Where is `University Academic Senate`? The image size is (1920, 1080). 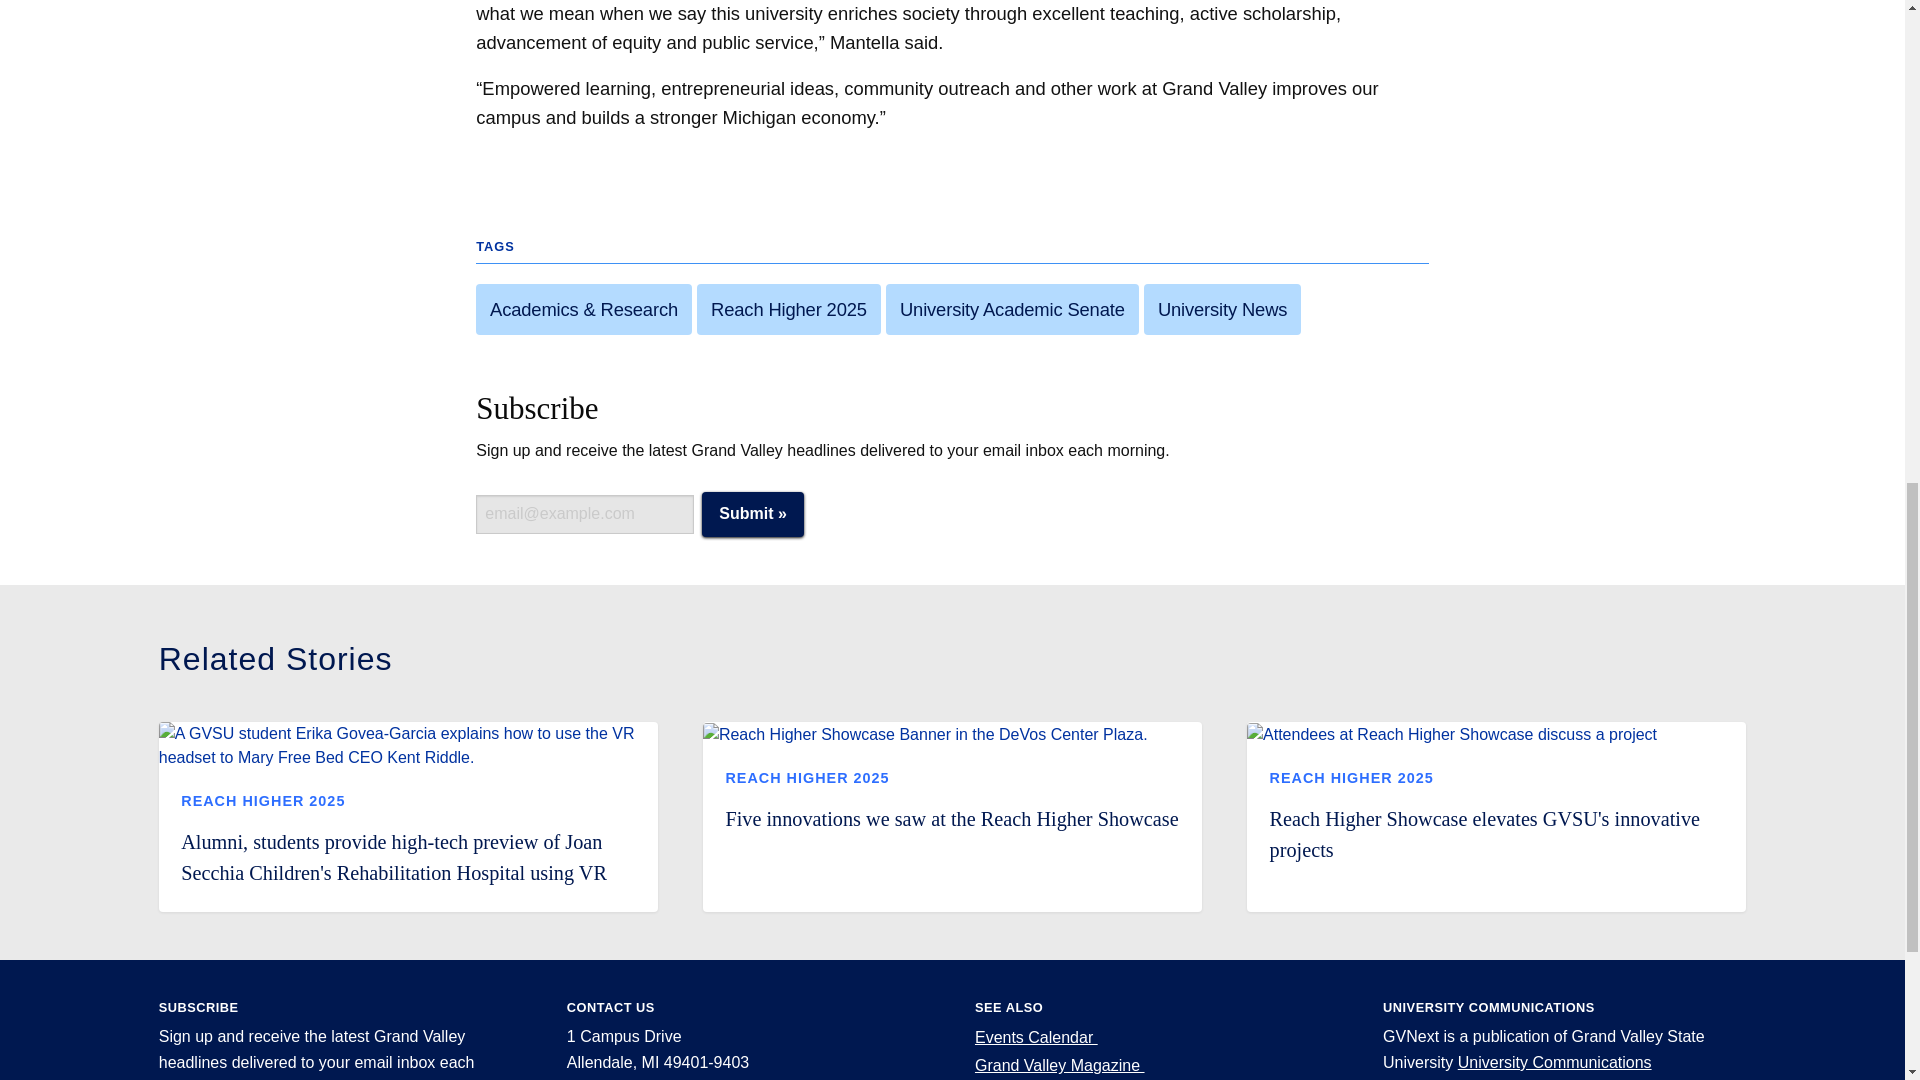
University Academic Senate is located at coordinates (1012, 309).